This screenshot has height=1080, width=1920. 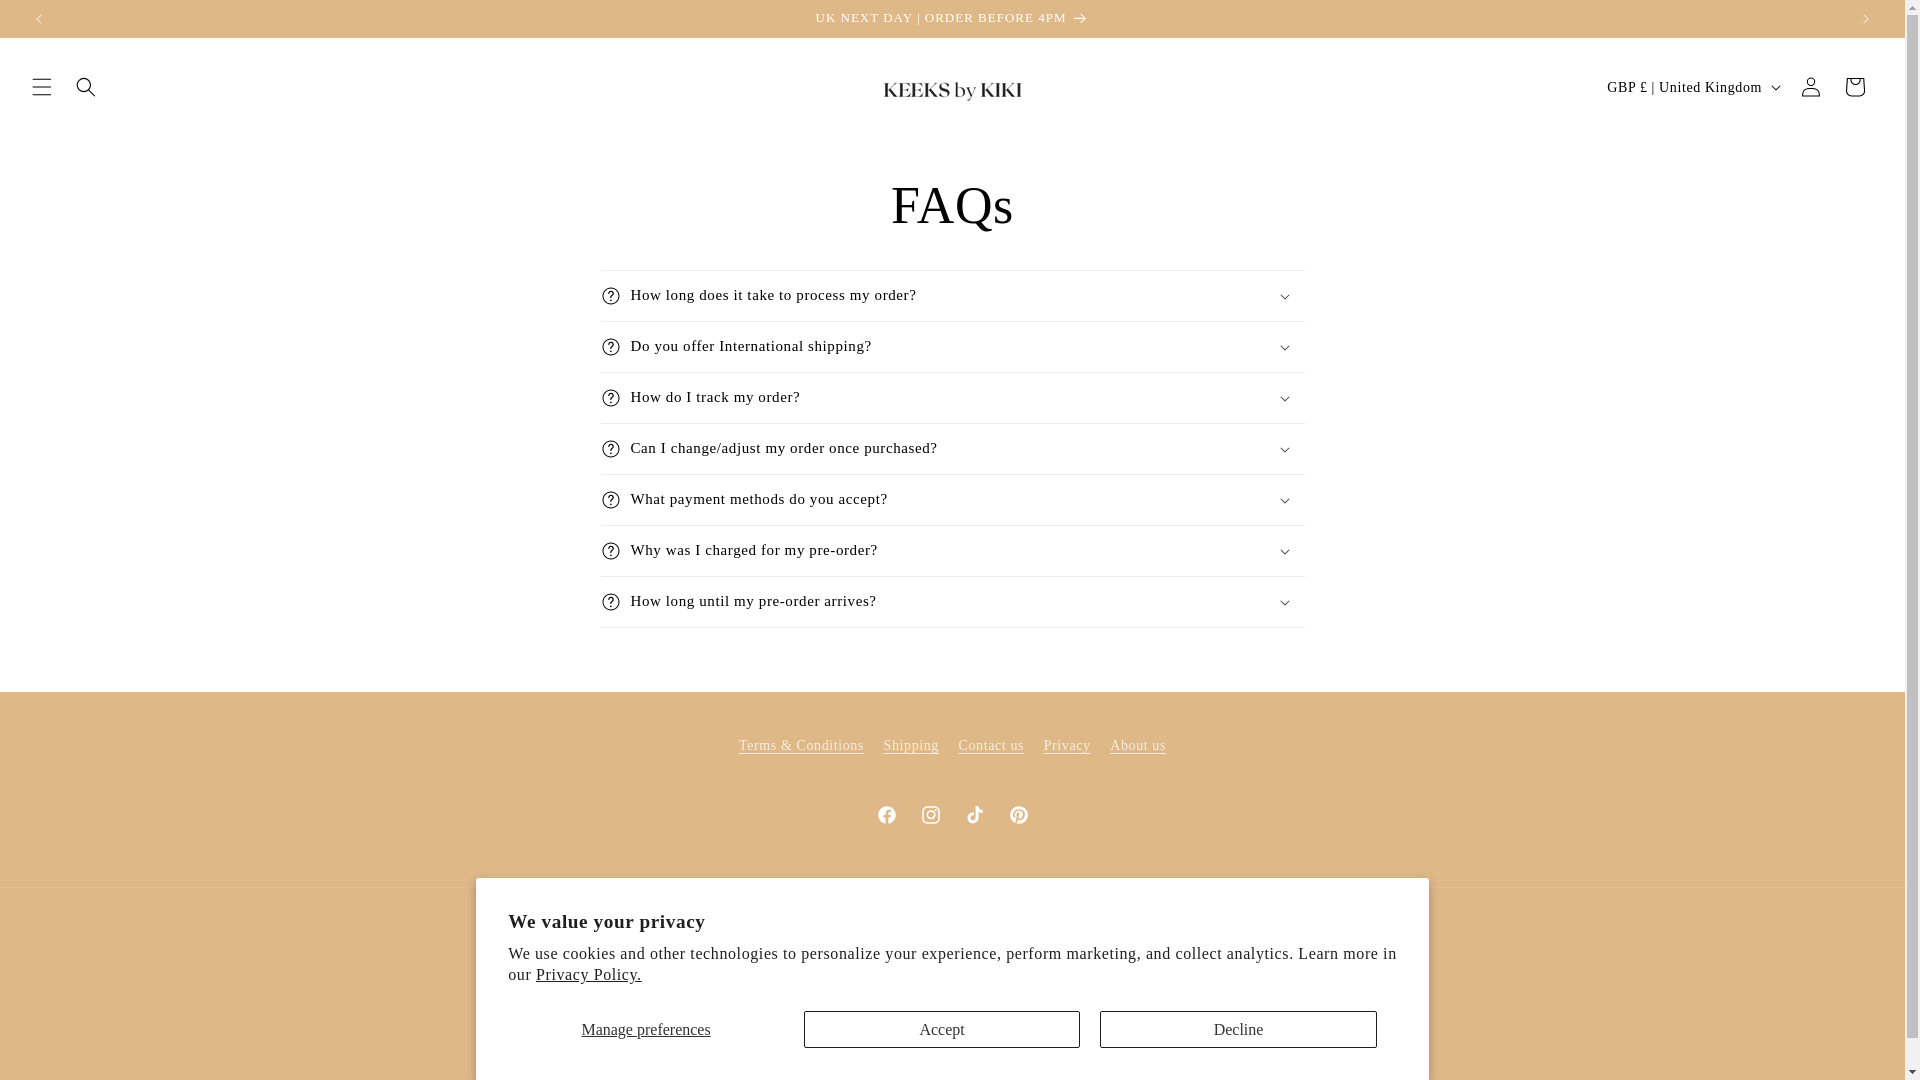 I want to click on Log in, so click(x=1811, y=86).